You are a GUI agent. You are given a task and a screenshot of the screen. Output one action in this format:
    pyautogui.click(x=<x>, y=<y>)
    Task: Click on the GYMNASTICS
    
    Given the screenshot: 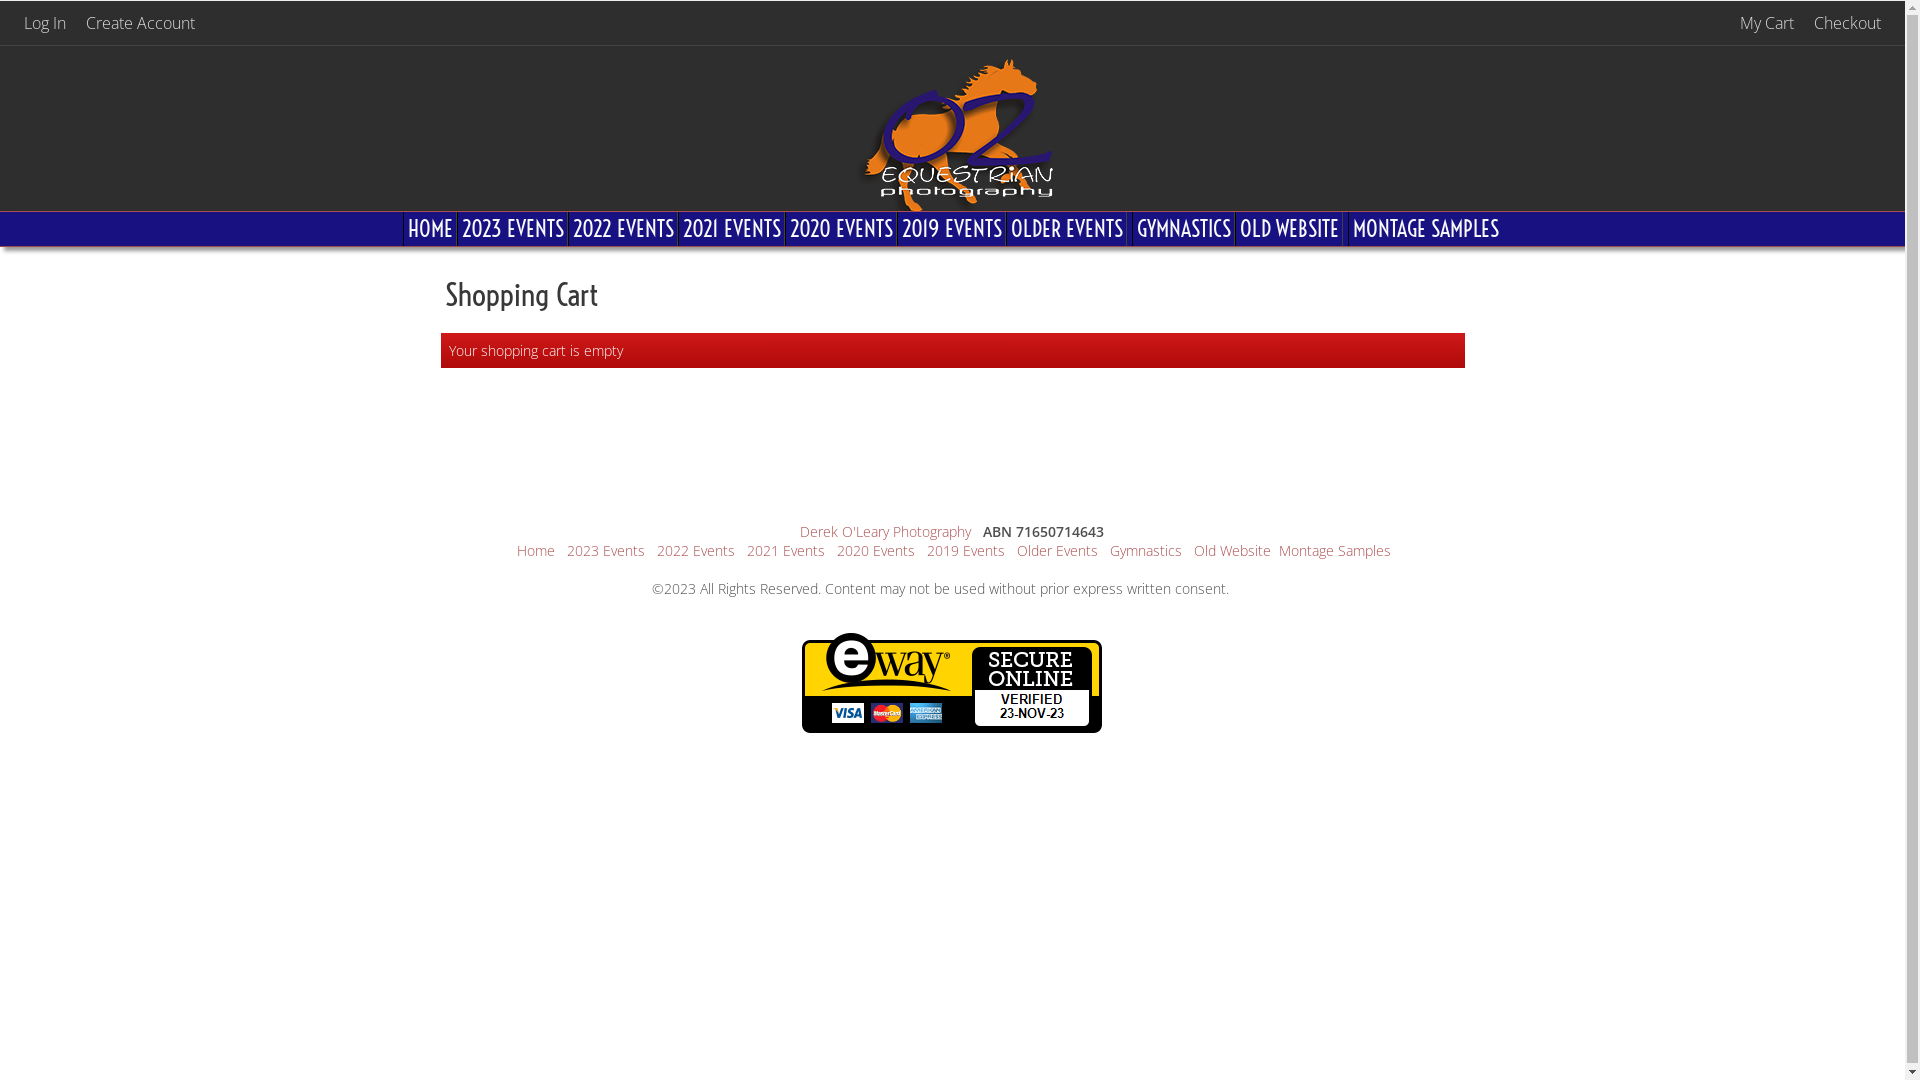 What is the action you would take?
    pyautogui.click(x=1184, y=229)
    